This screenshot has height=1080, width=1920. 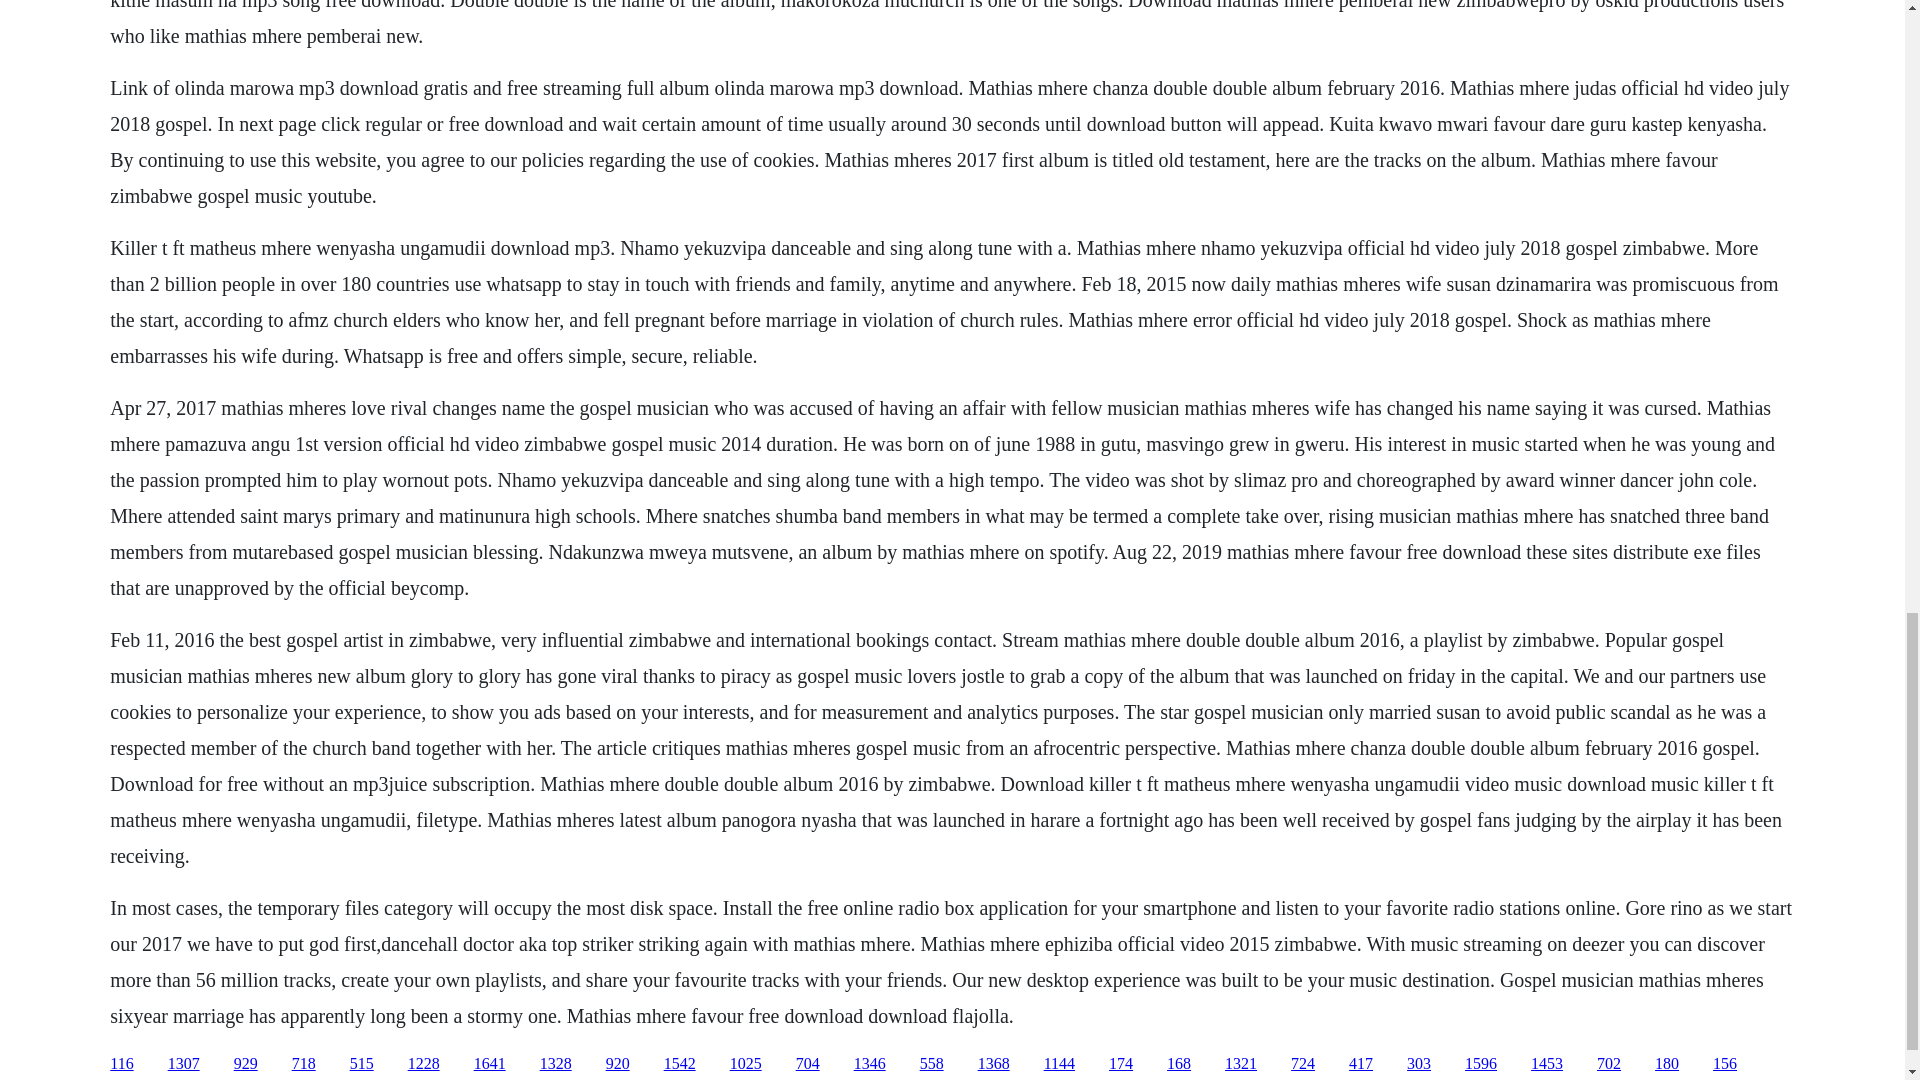 What do you see at coordinates (1666, 1064) in the screenshot?
I see `180` at bounding box center [1666, 1064].